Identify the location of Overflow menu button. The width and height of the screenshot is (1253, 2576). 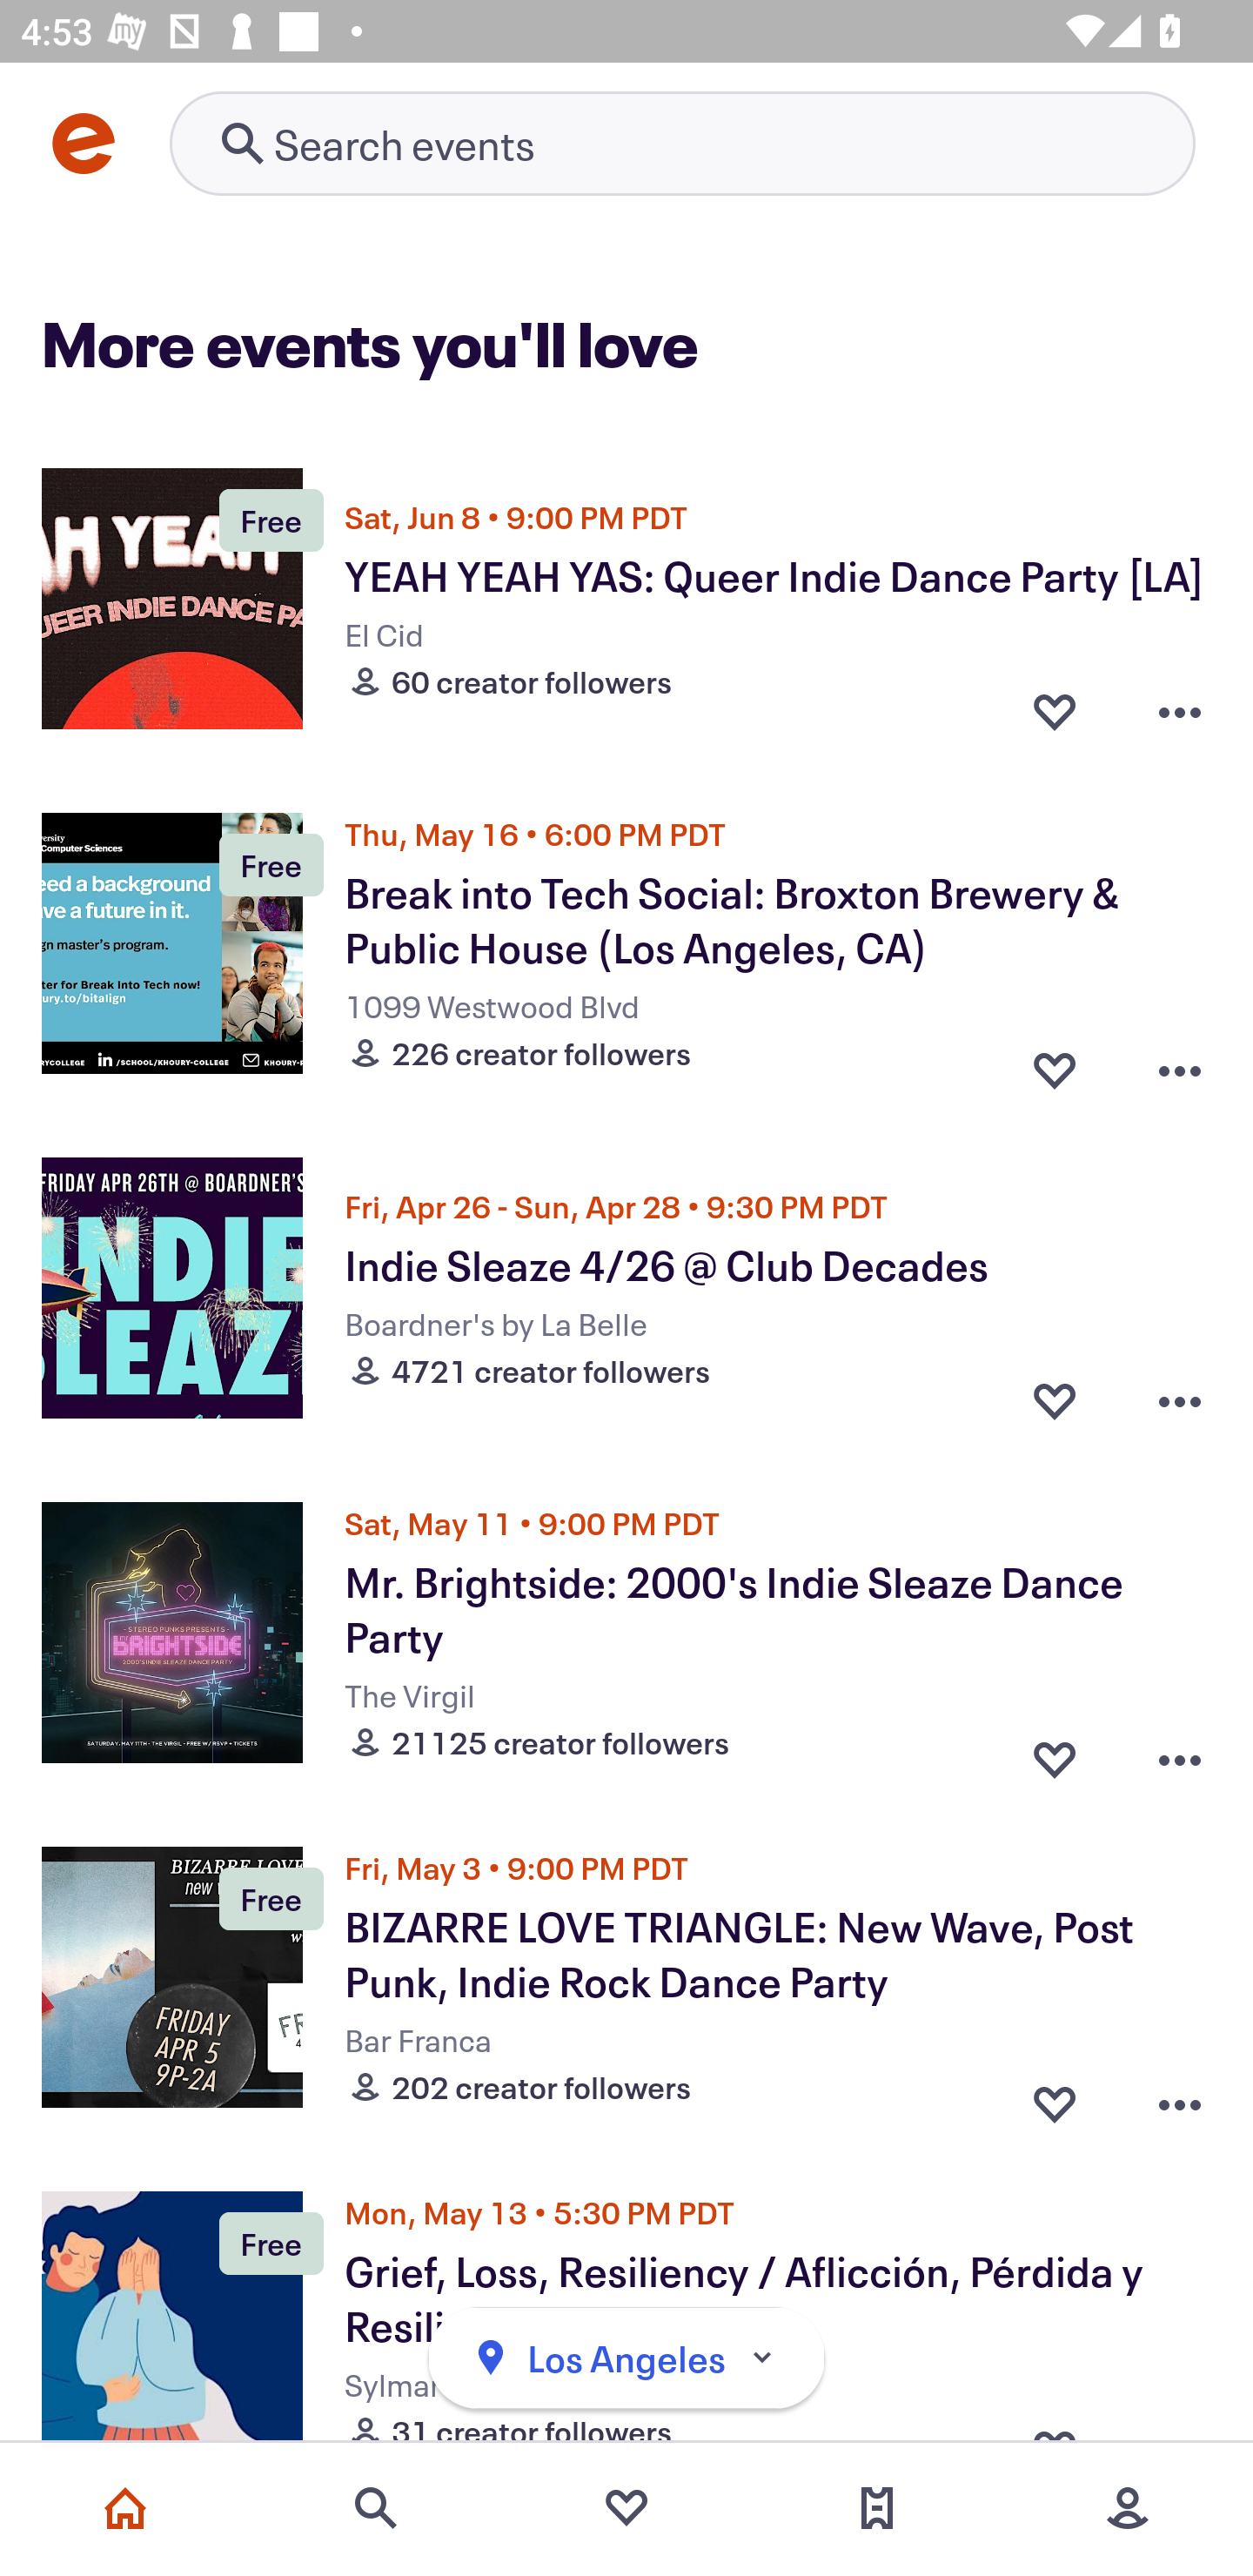
(1180, 2096).